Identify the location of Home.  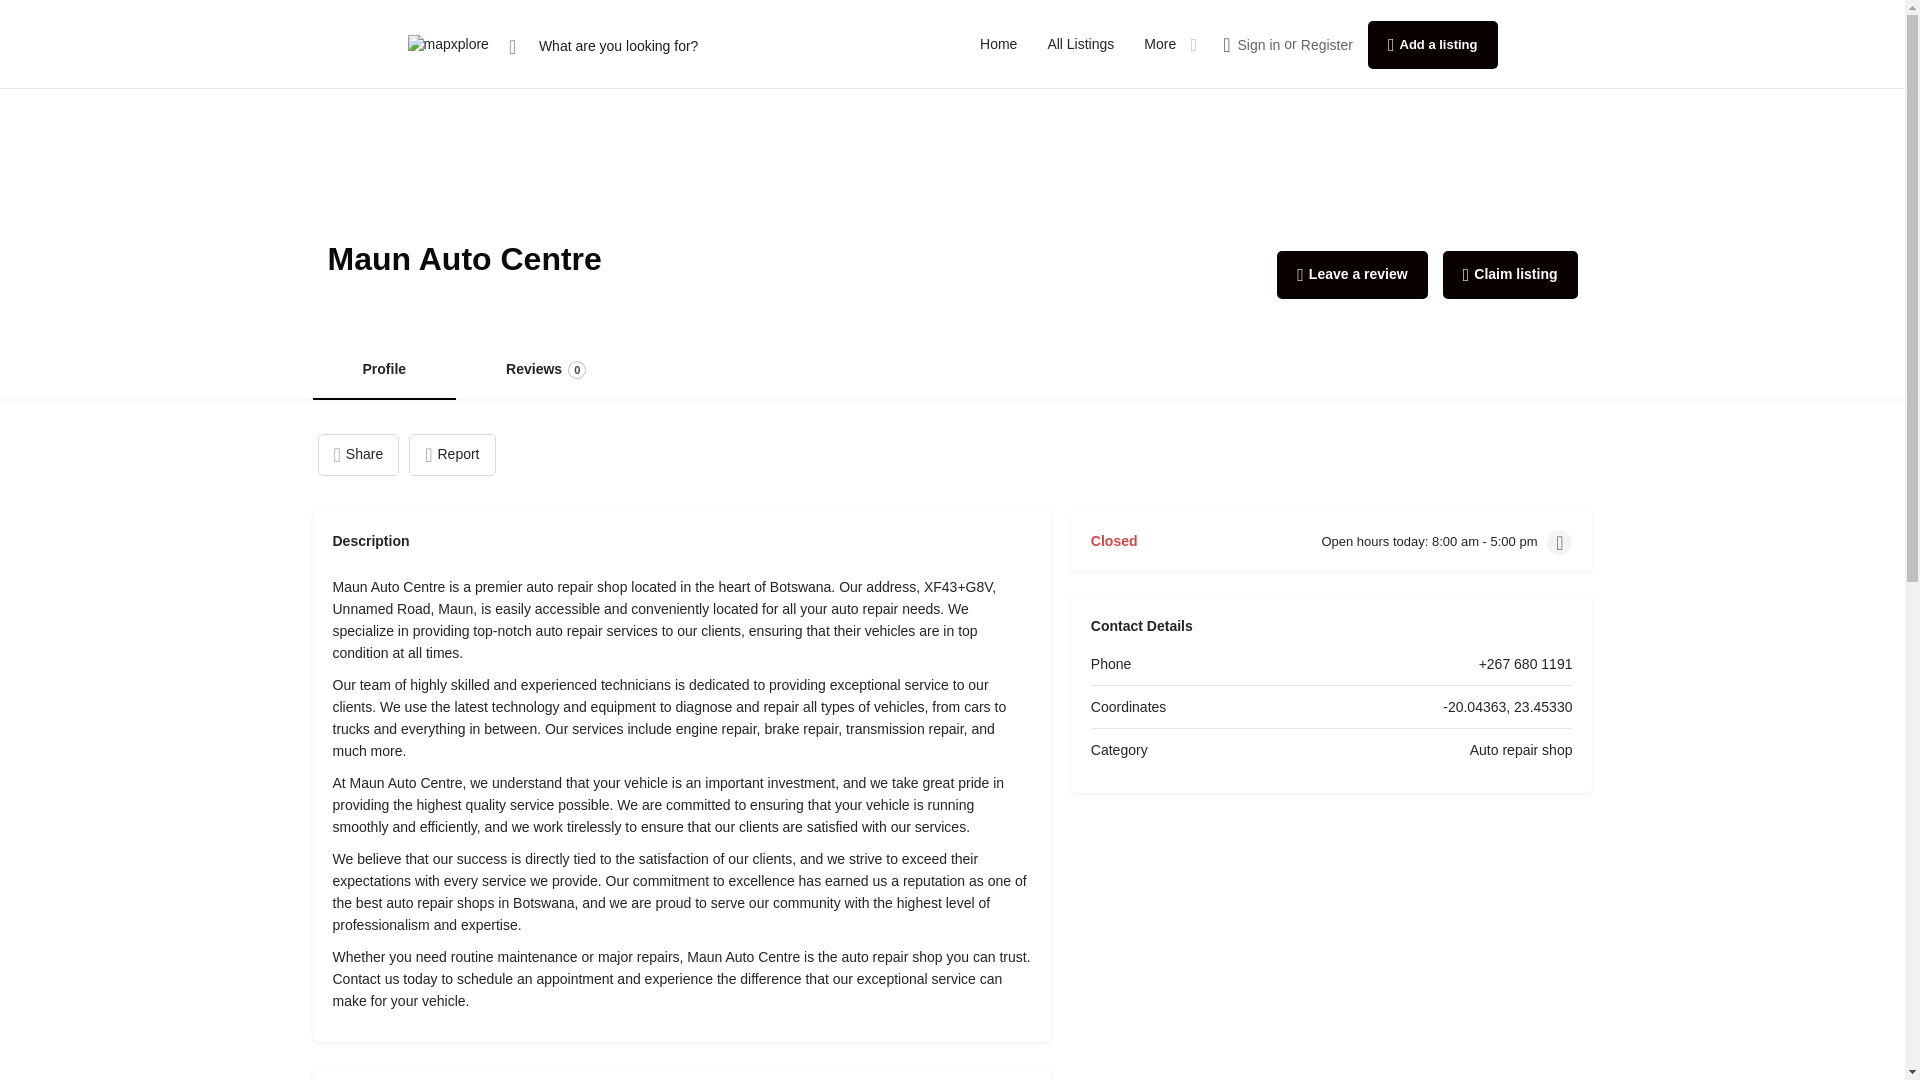
(452, 455).